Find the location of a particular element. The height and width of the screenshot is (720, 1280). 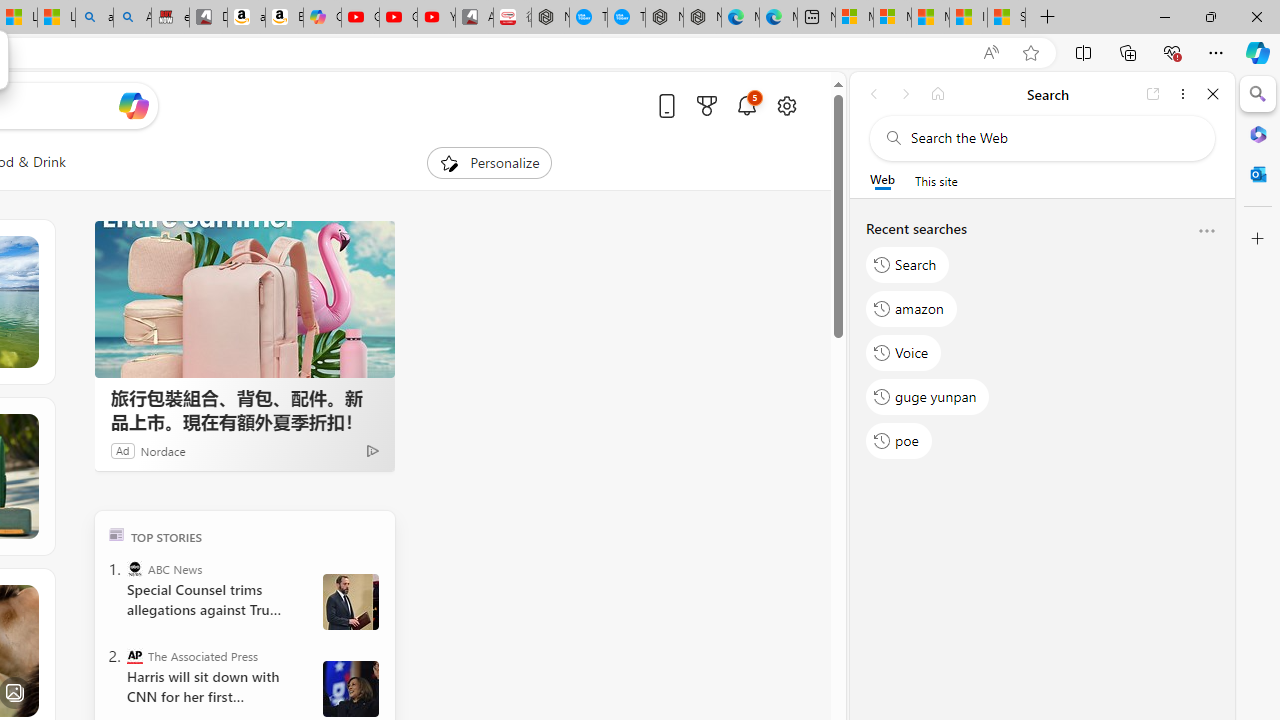

This site scope is located at coordinates (936, 180).